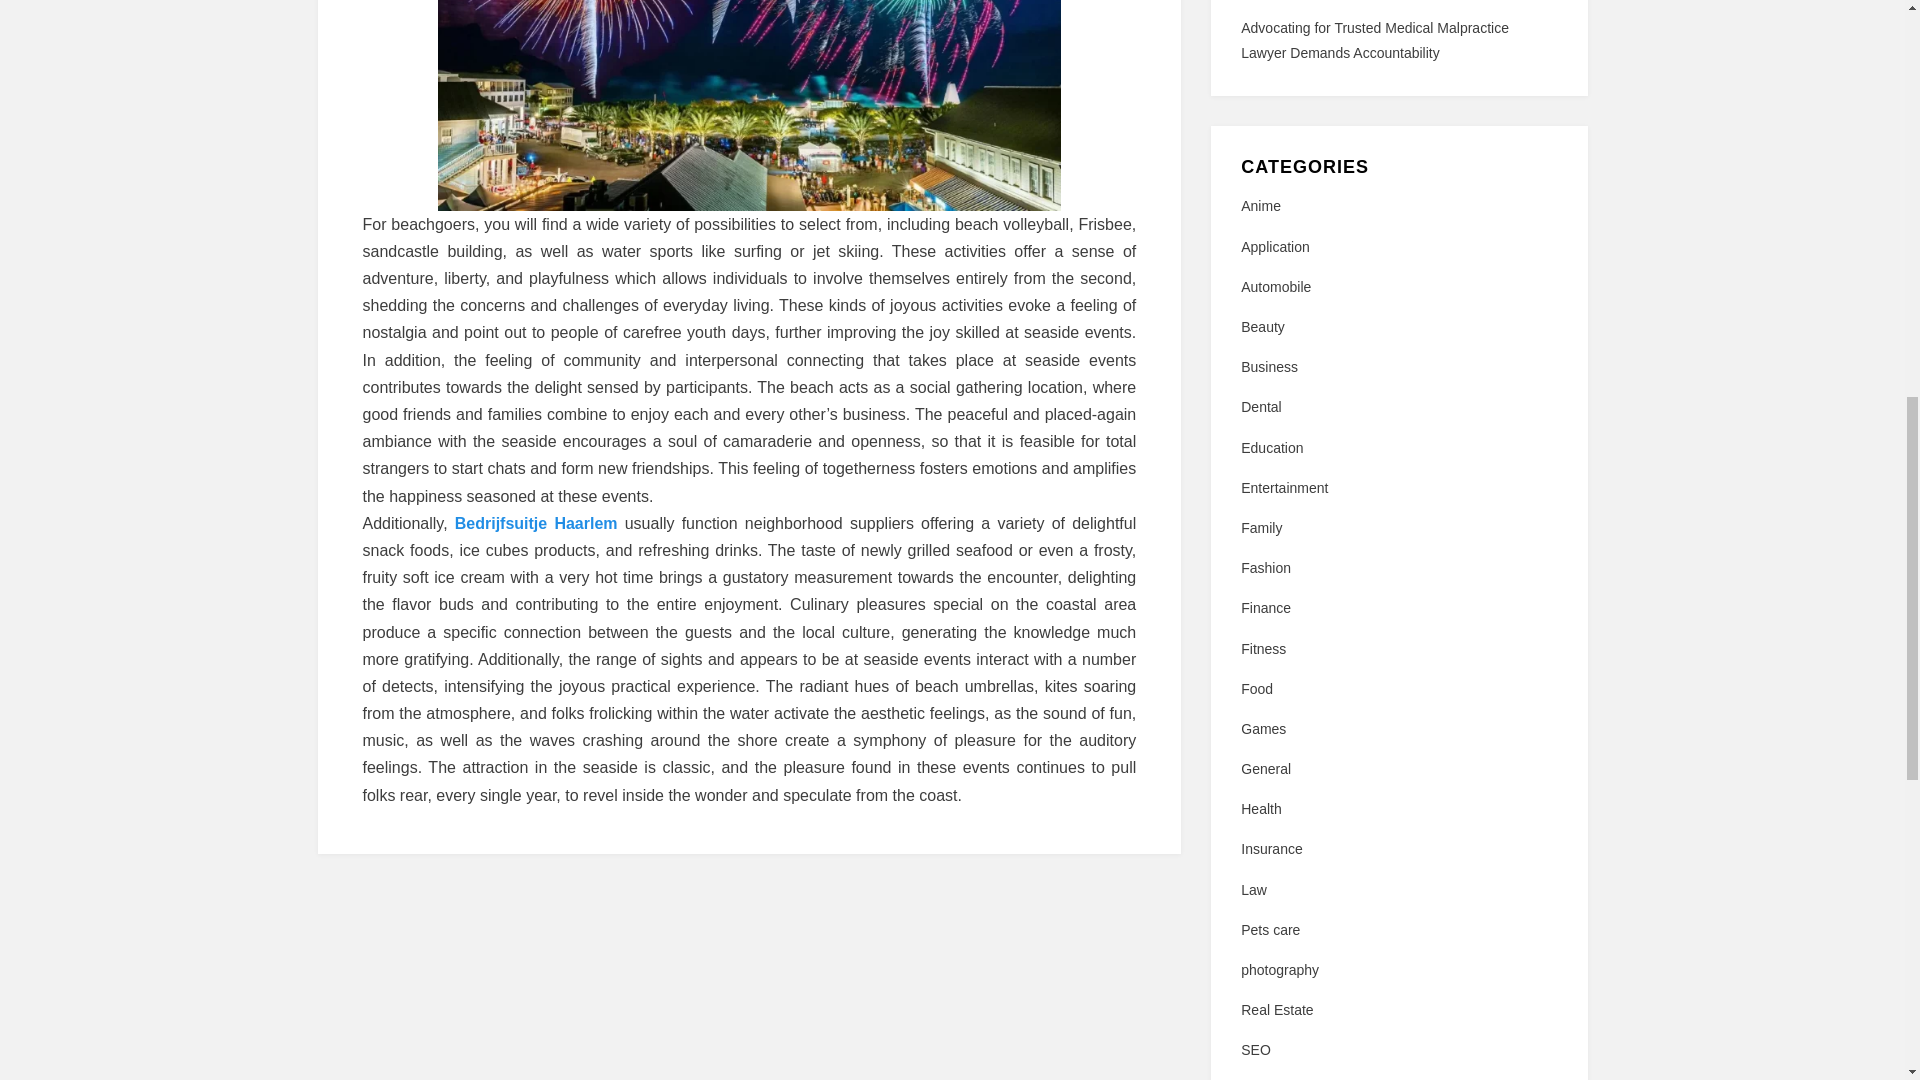 The width and height of the screenshot is (1920, 1080). I want to click on Beauty, so click(1398, 328).